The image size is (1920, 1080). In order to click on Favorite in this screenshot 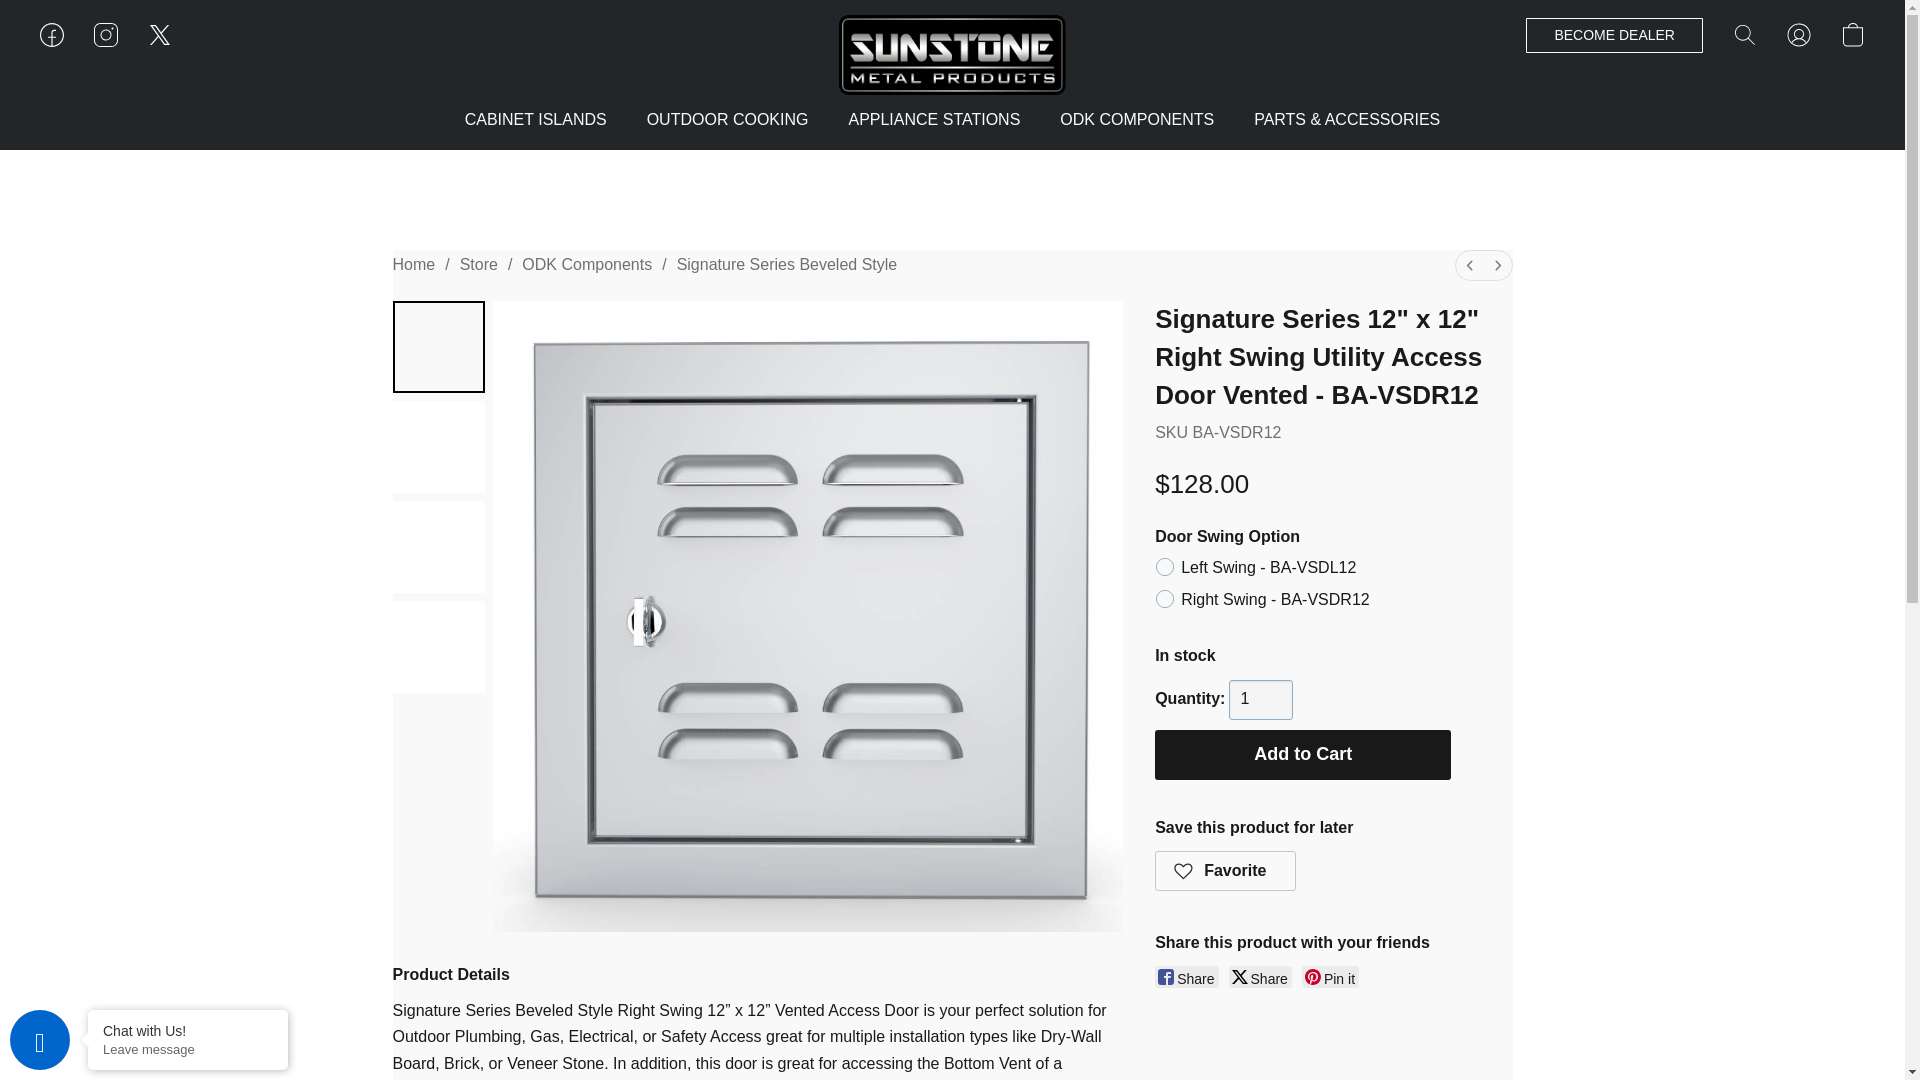, I will do `click(1226, 871)`.